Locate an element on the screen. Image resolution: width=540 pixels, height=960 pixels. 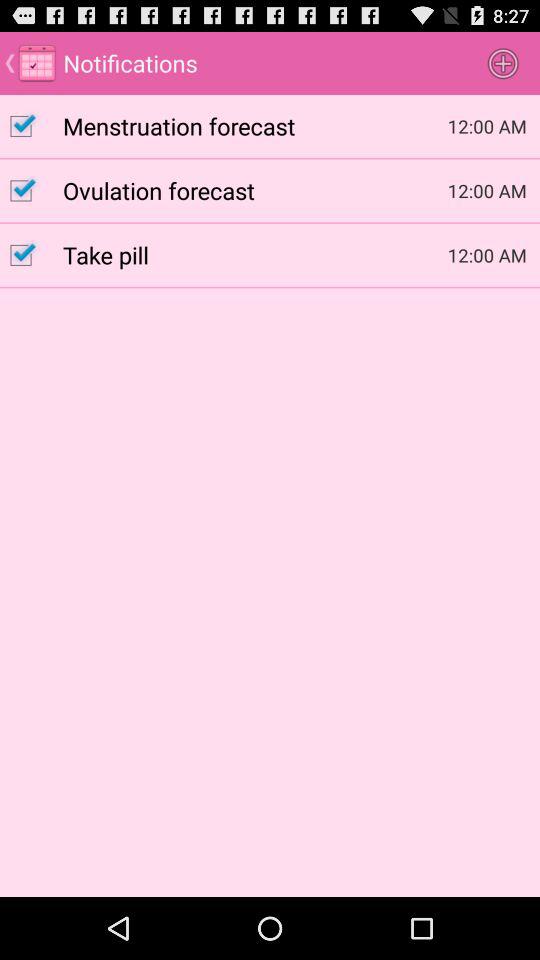
click the icon next to 12:00 am is located at coordinates (255, 254).